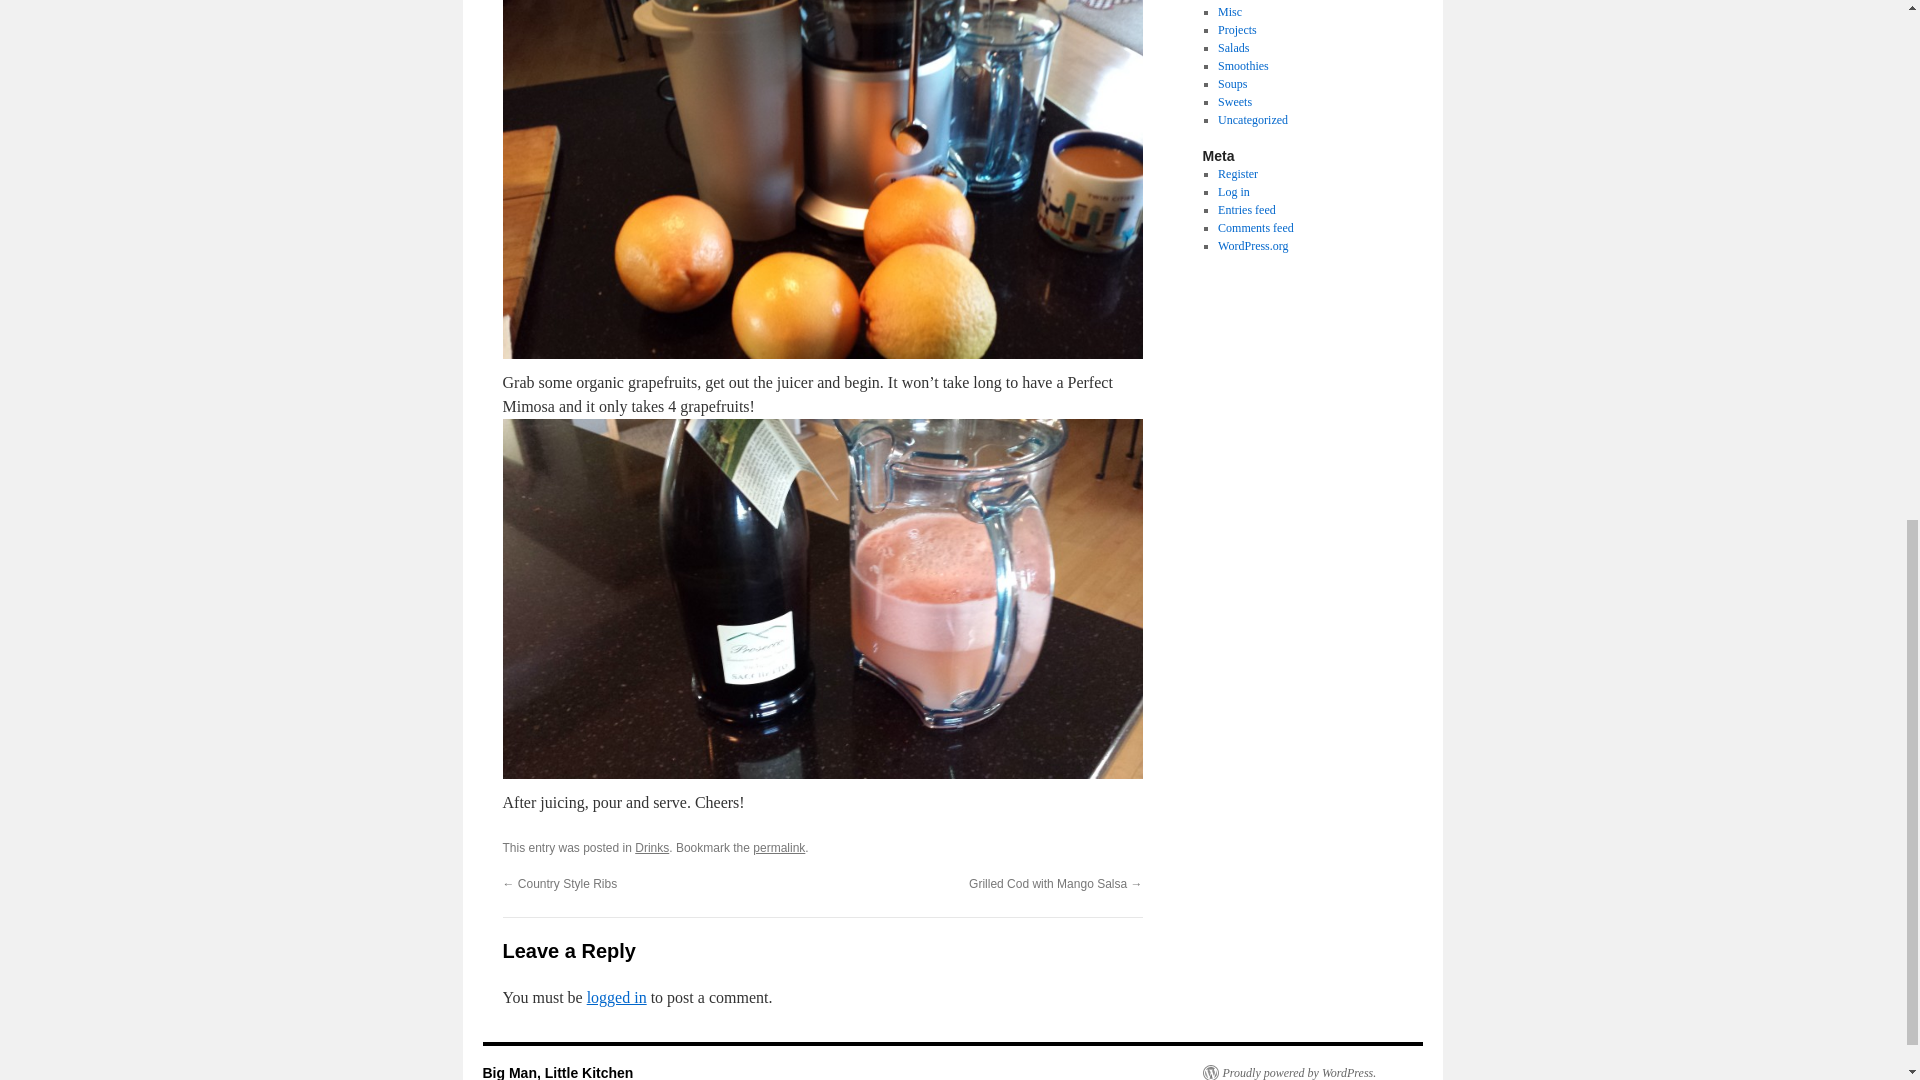 The width and height of the screenshot is (1920, 1080). Describe the element at coordinates (1243, 66) in the screenshot. I see `Smoothies` at that location.